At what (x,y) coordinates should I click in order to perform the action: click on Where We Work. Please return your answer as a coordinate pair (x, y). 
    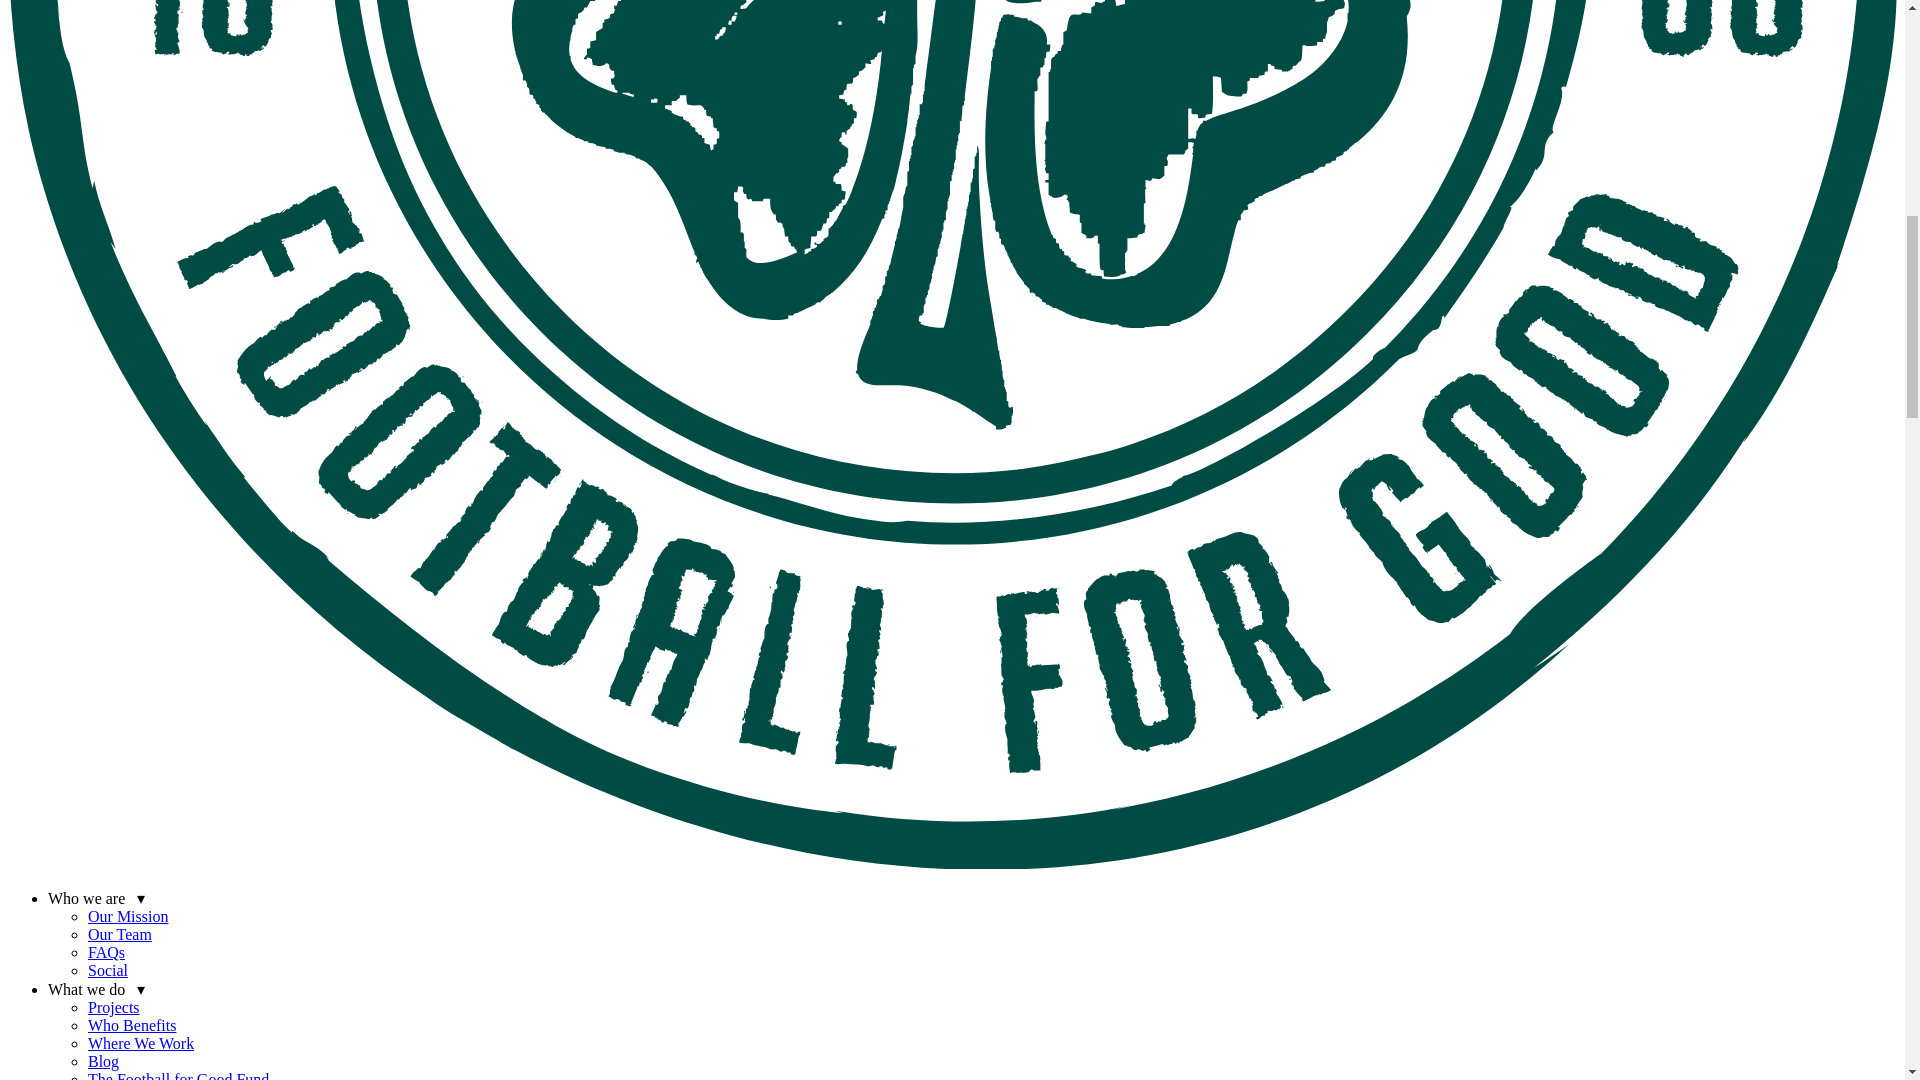
    Looking at the image, I should click on (140, 1042).